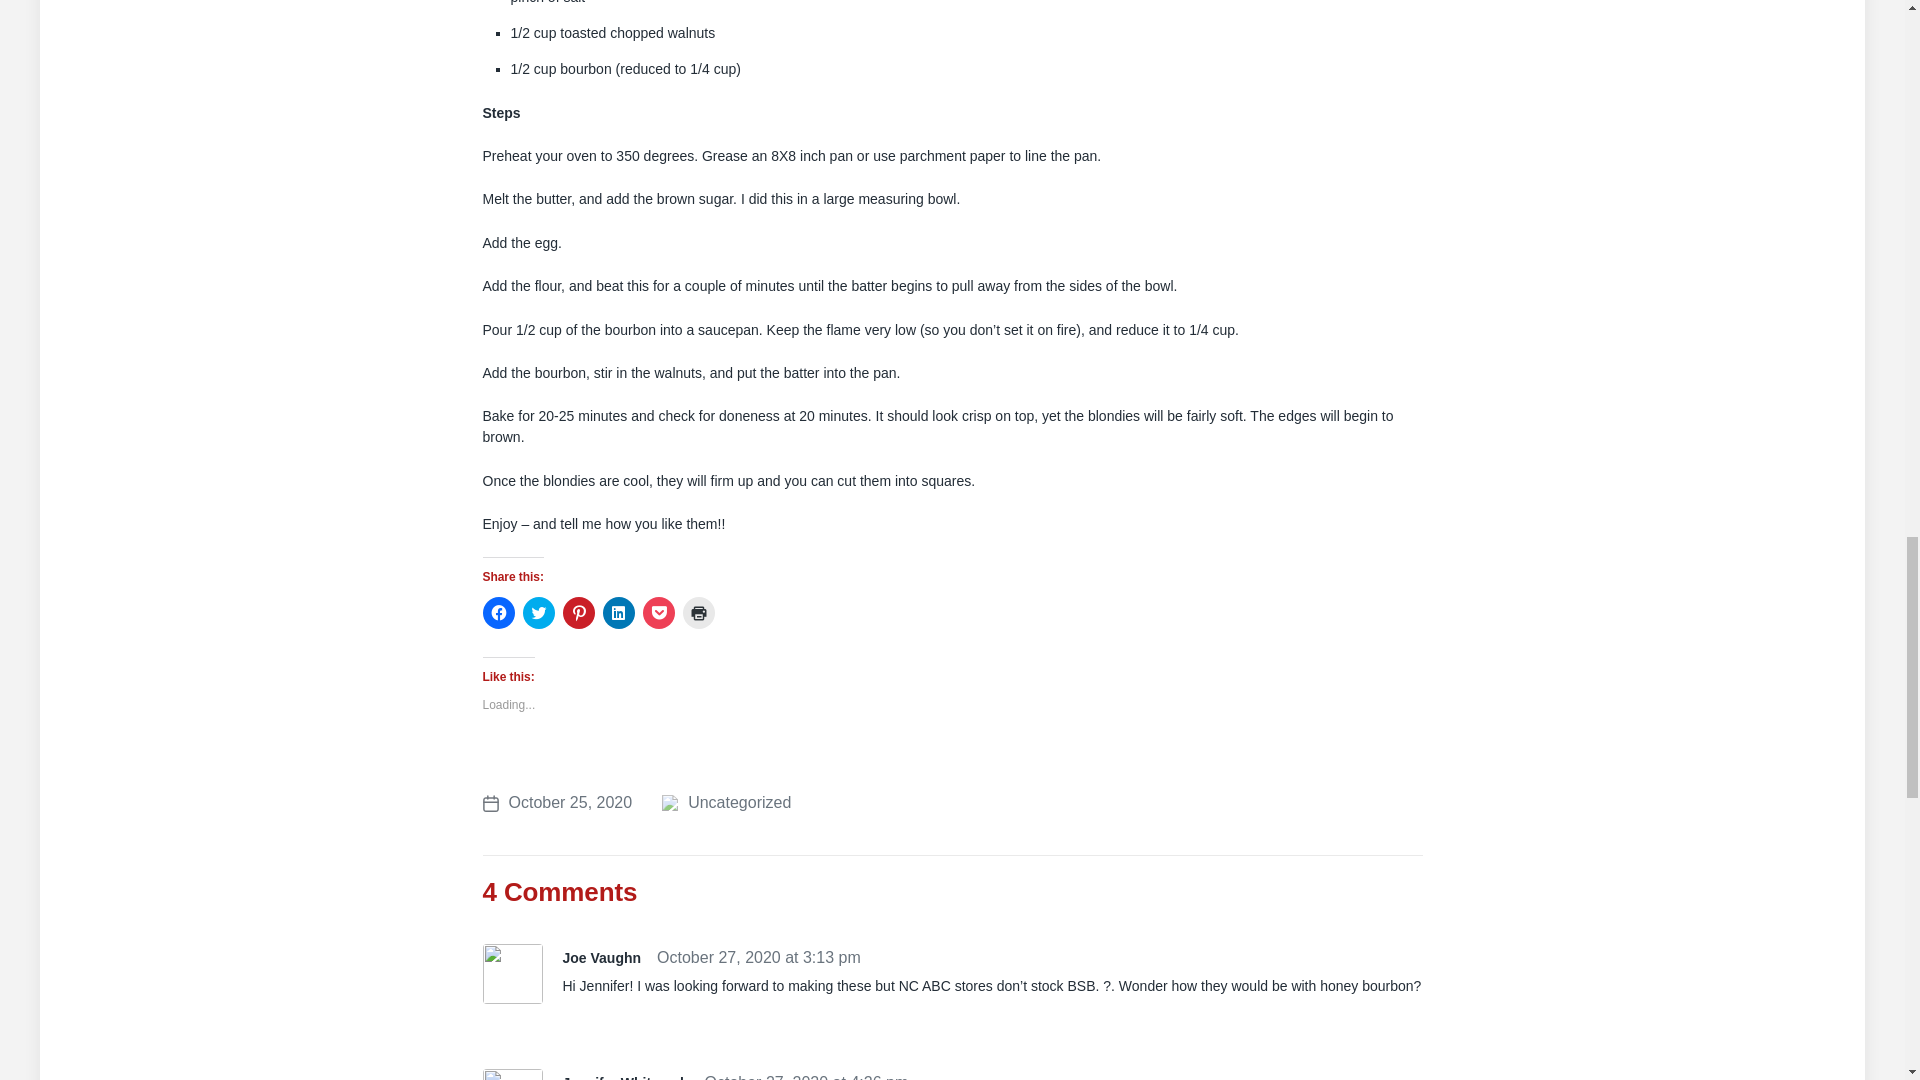 The image size is (1920, 1080). I want to click on Bourbon Brown Sugar Blondies, so click(556, 802).